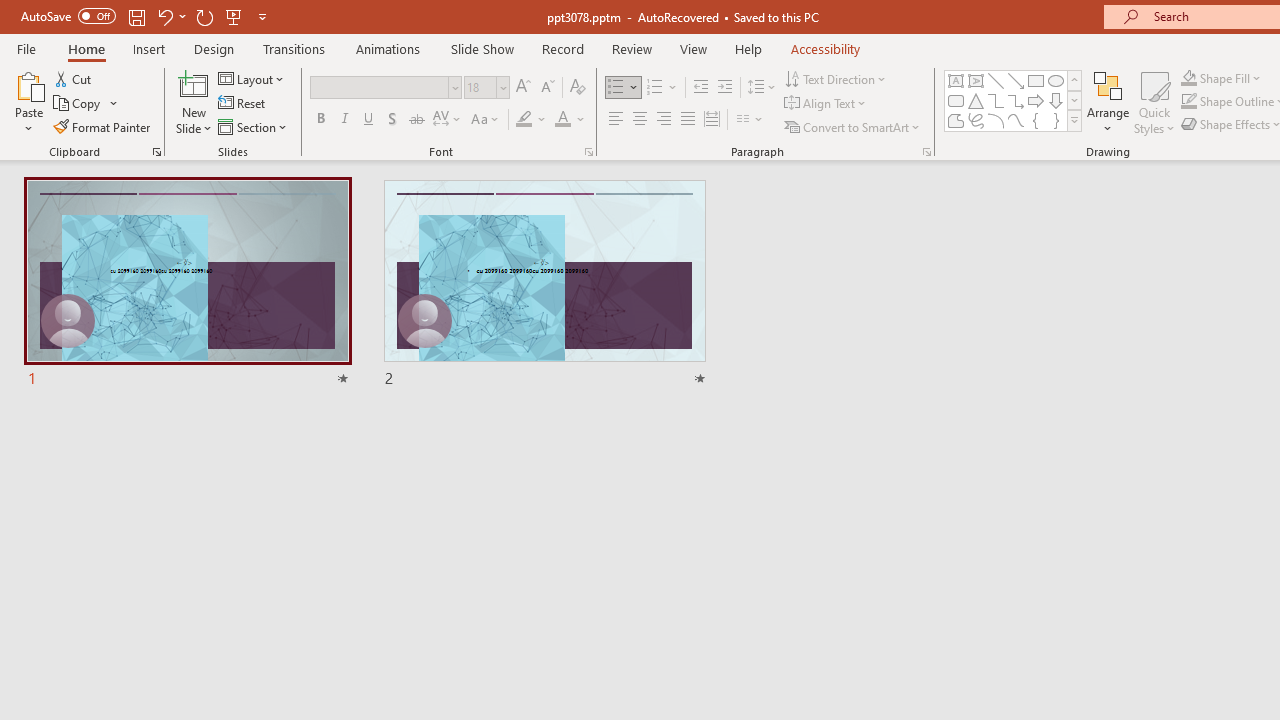 The image size is (1280, 720). I want to click on Font..., so click(588, 152).